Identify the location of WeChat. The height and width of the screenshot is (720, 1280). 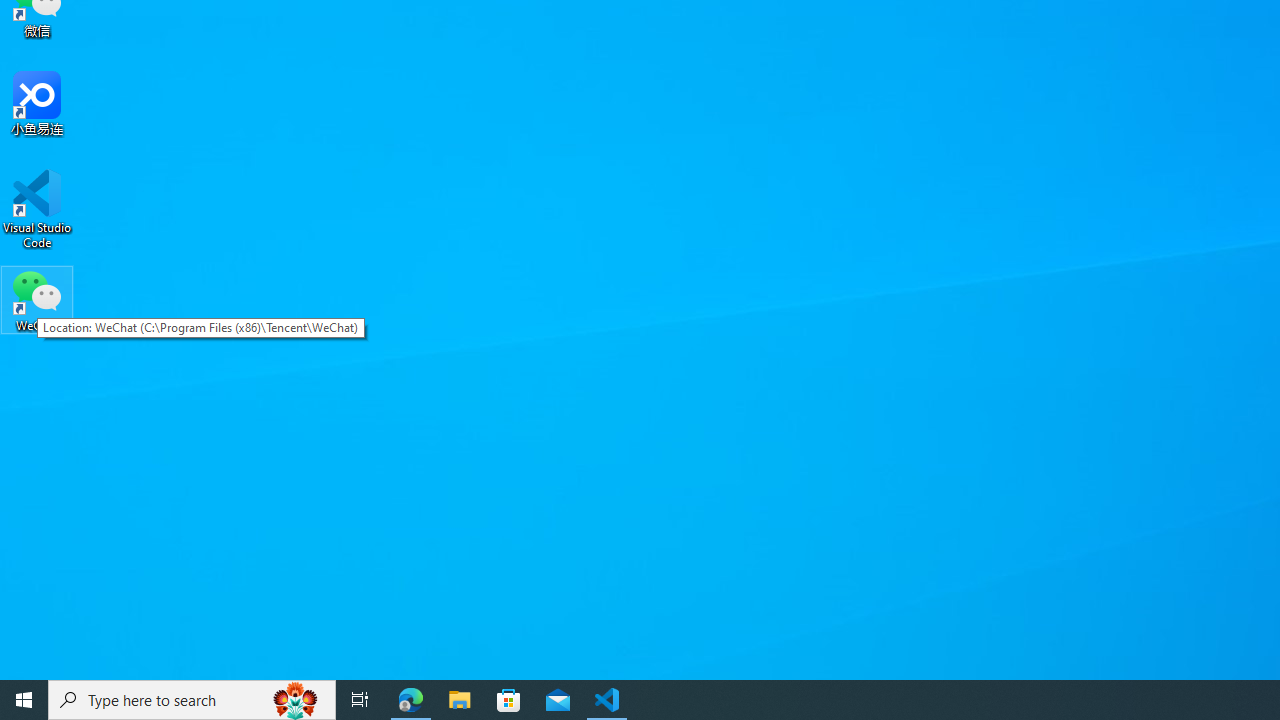
(37, 299).